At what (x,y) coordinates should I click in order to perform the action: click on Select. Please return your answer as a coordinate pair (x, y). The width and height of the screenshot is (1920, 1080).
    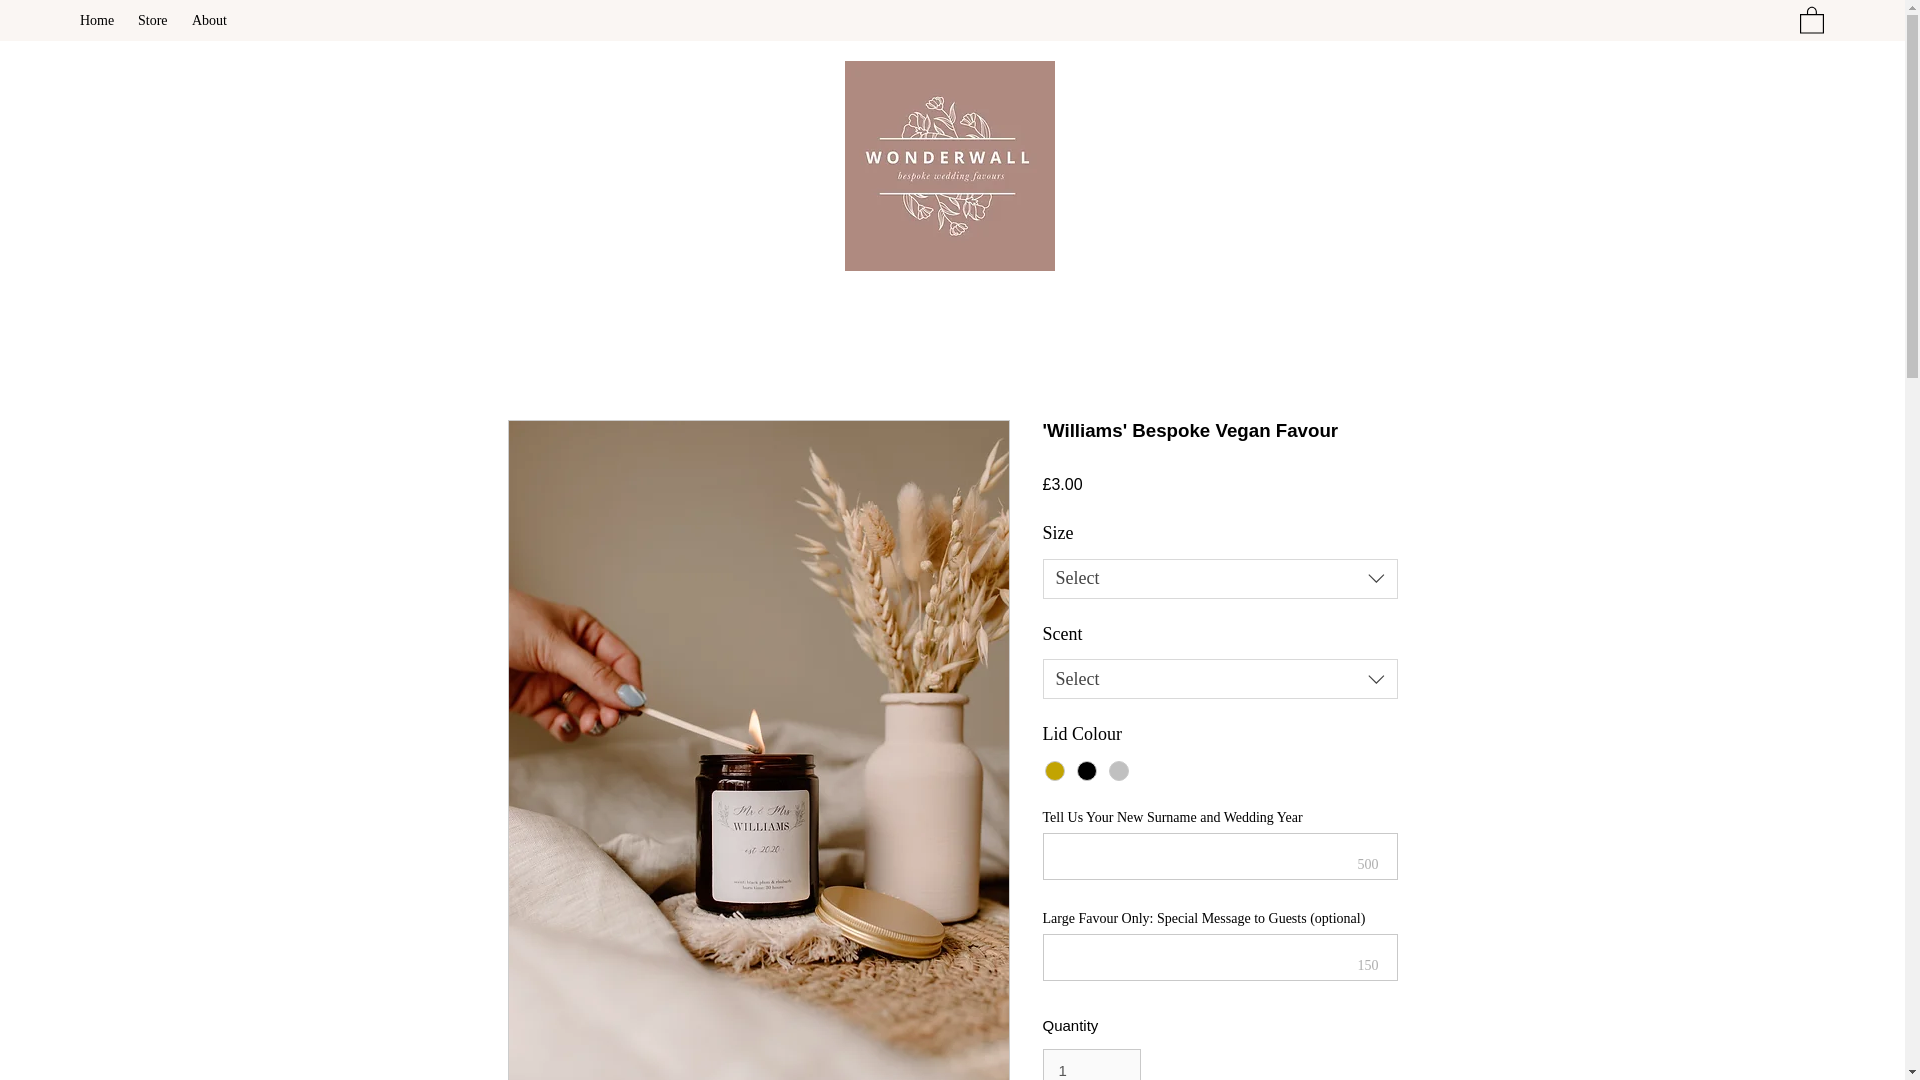
    Looking at the image, I should click on (1220, 678).